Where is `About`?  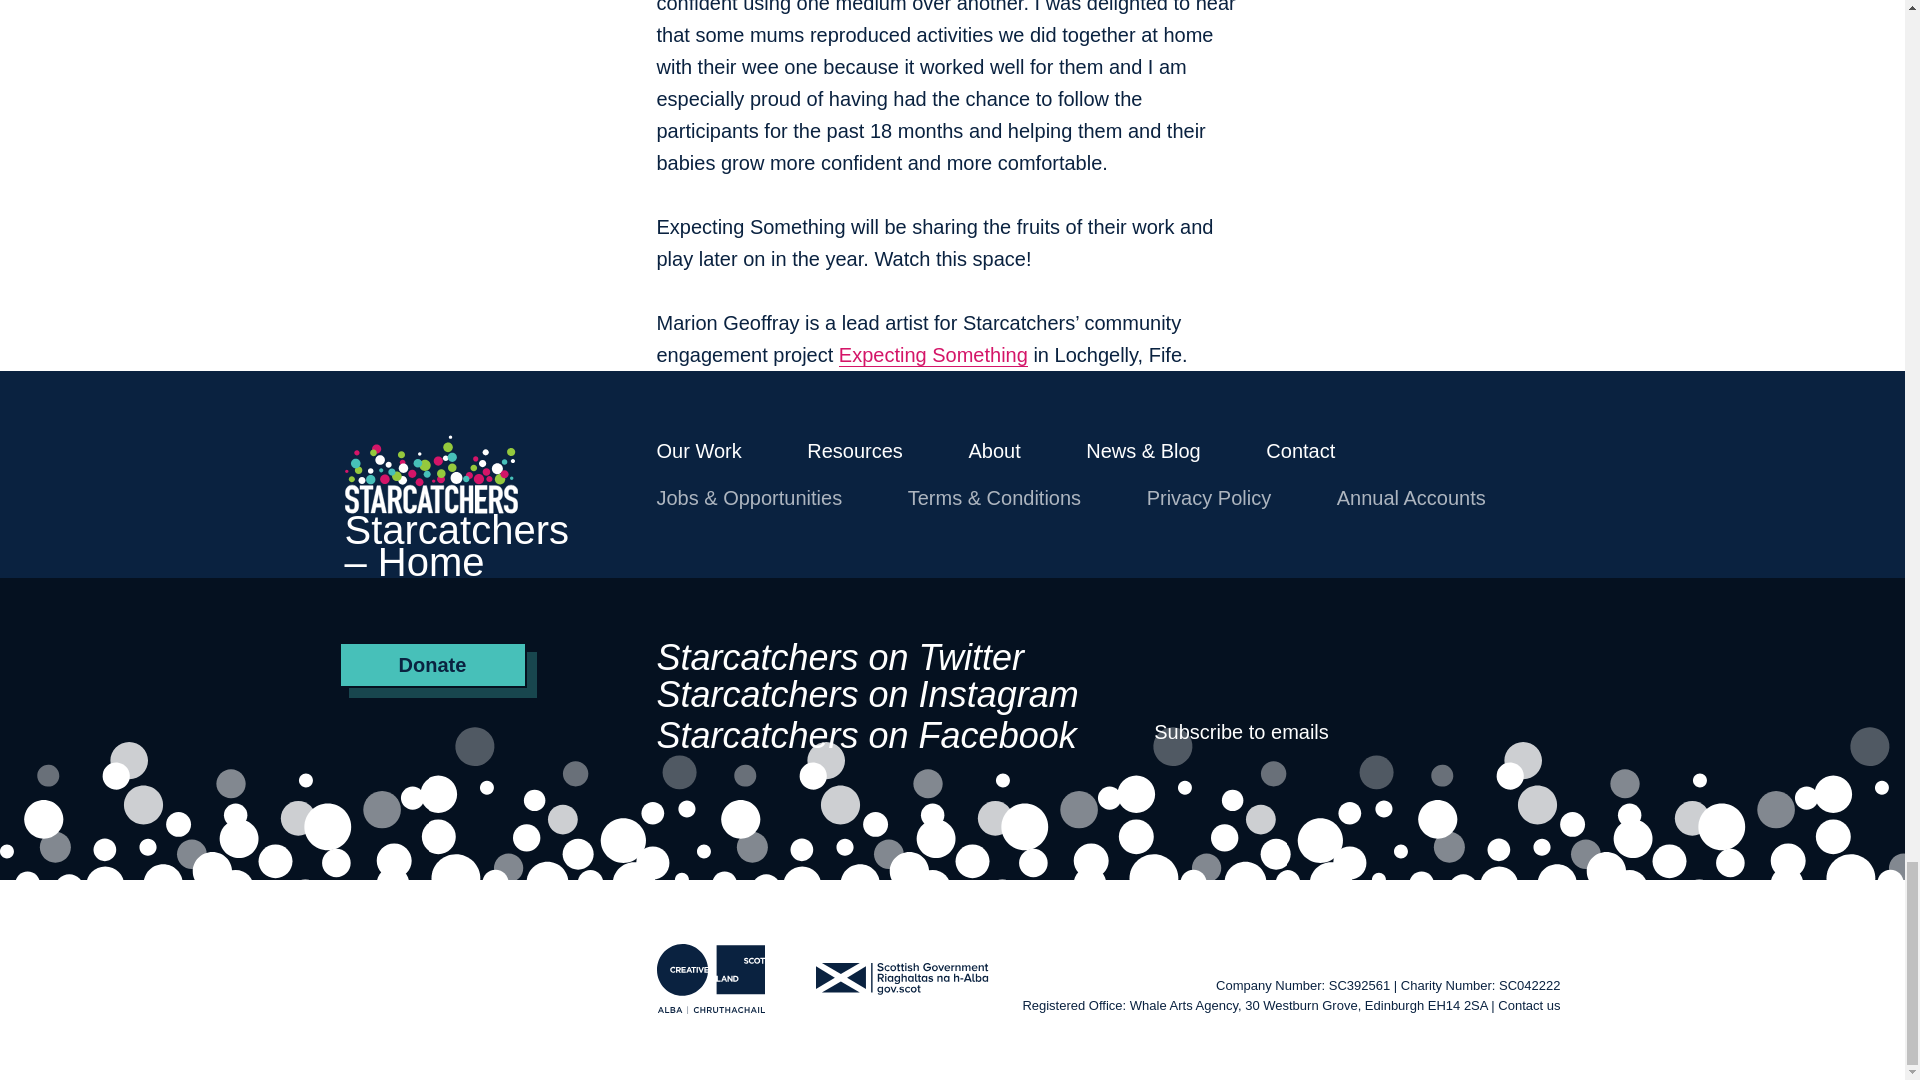 About is located at coordinates (993, 450).